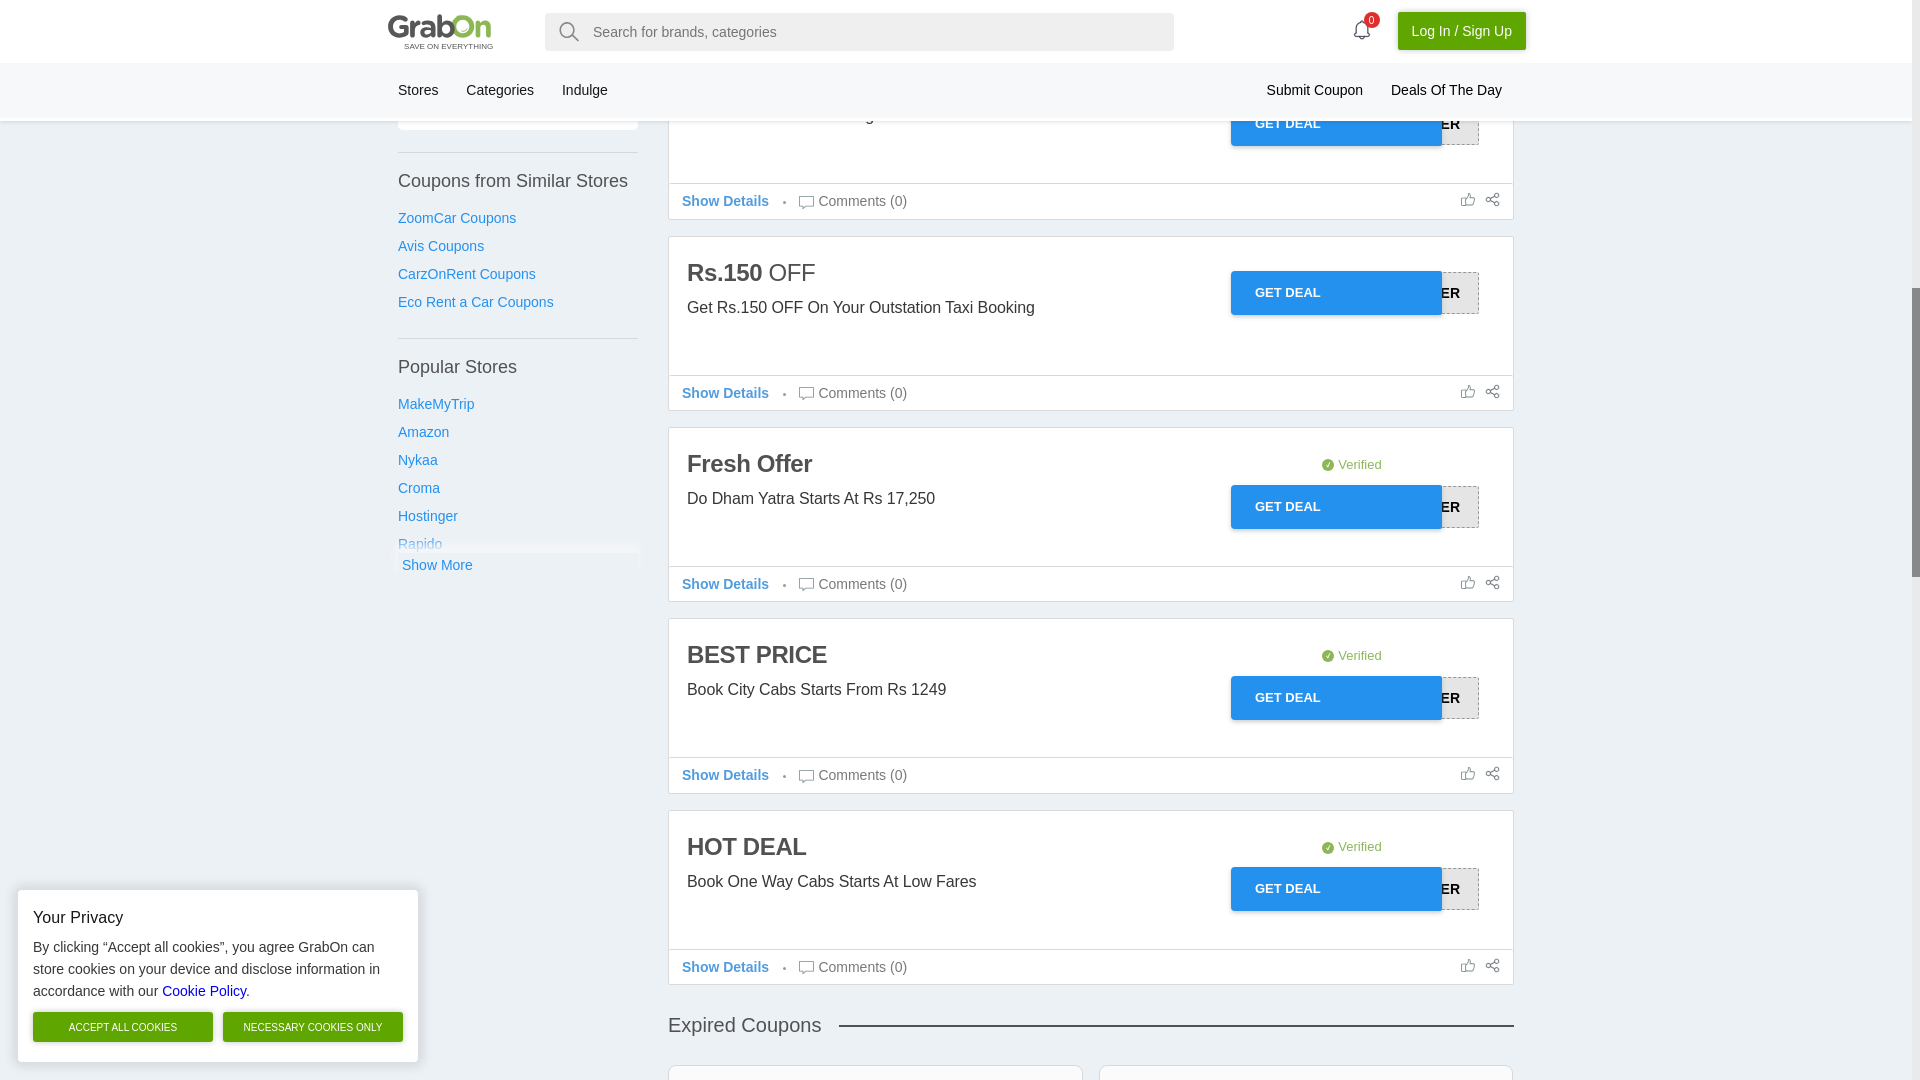 The image size is (1920, 1080). Describe the element at coordinates (517, 403) in the screenshot. I see `MakeMyTrip` at that location.